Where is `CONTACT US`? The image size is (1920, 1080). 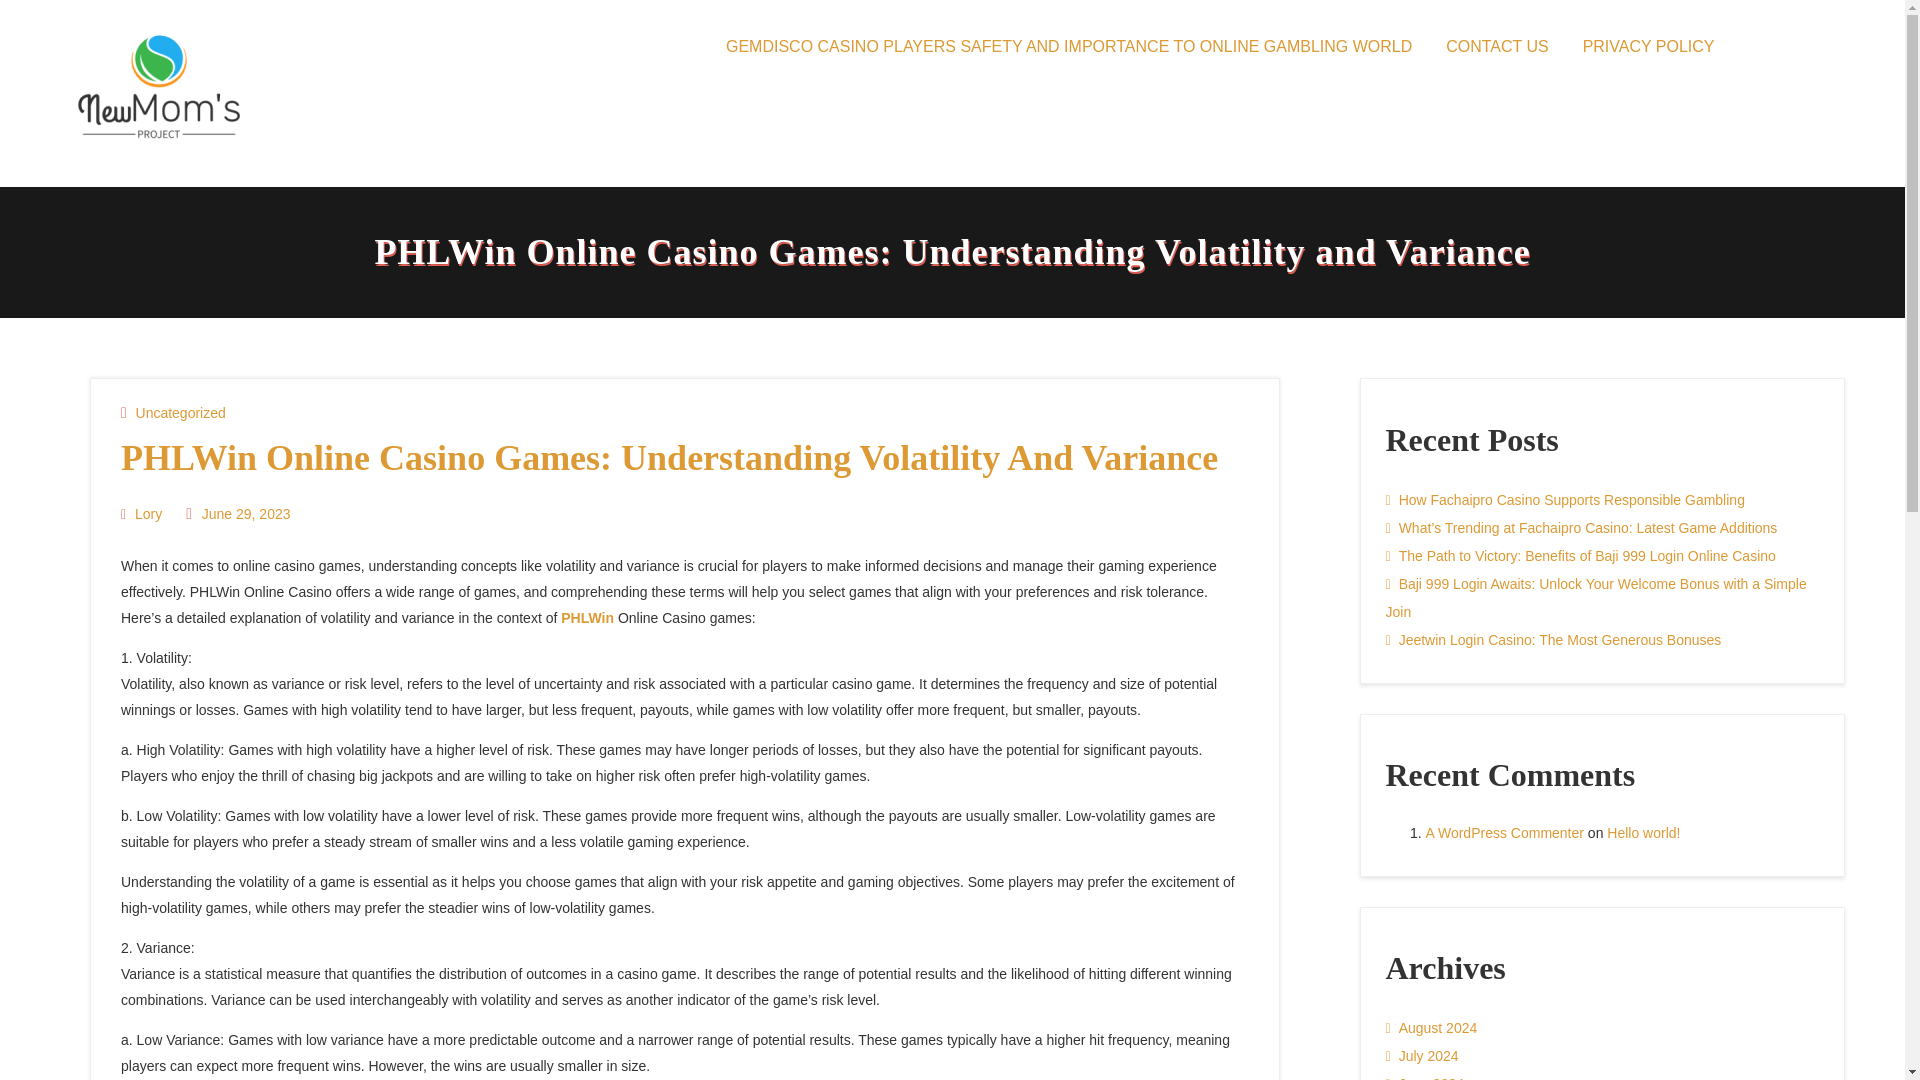 CONTACT US is located at coordinates (1497, 46).